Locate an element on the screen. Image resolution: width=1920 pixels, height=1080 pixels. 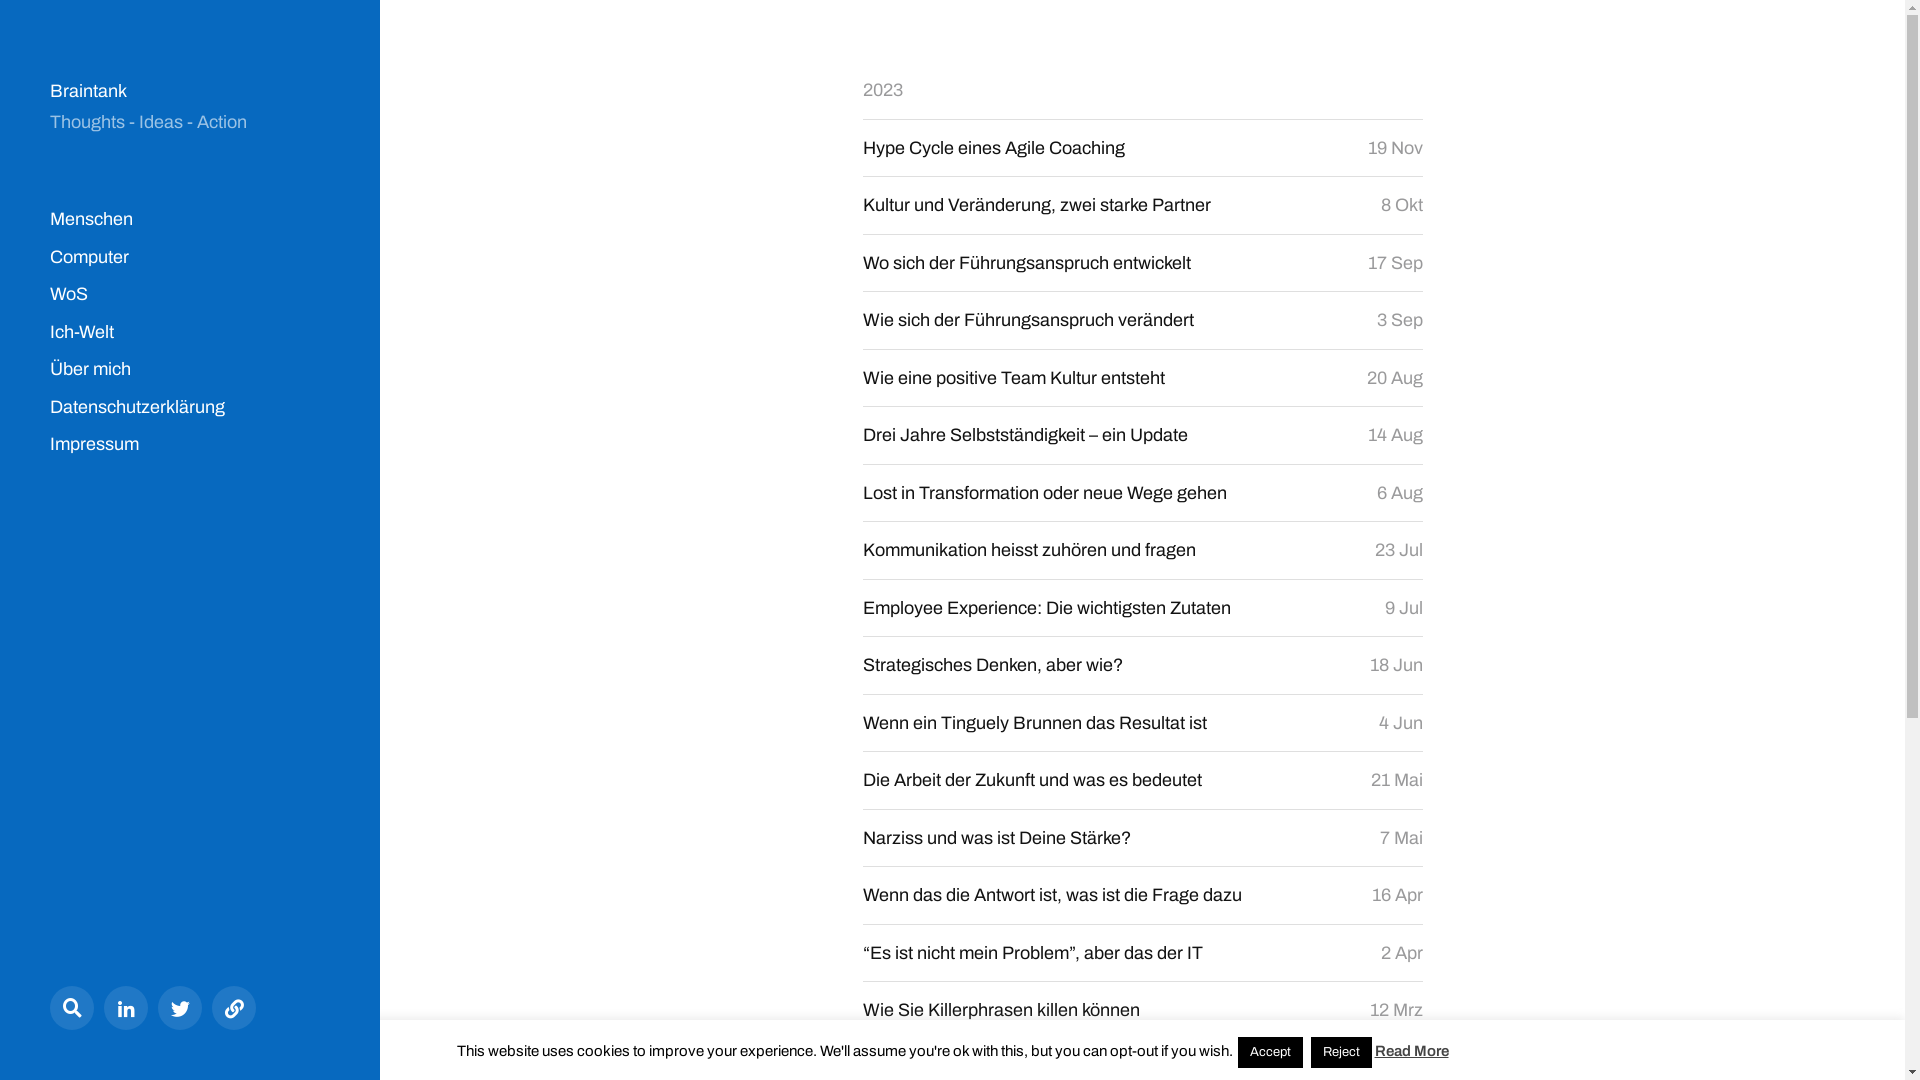
Reject is located at coordinates (1340, 1052).